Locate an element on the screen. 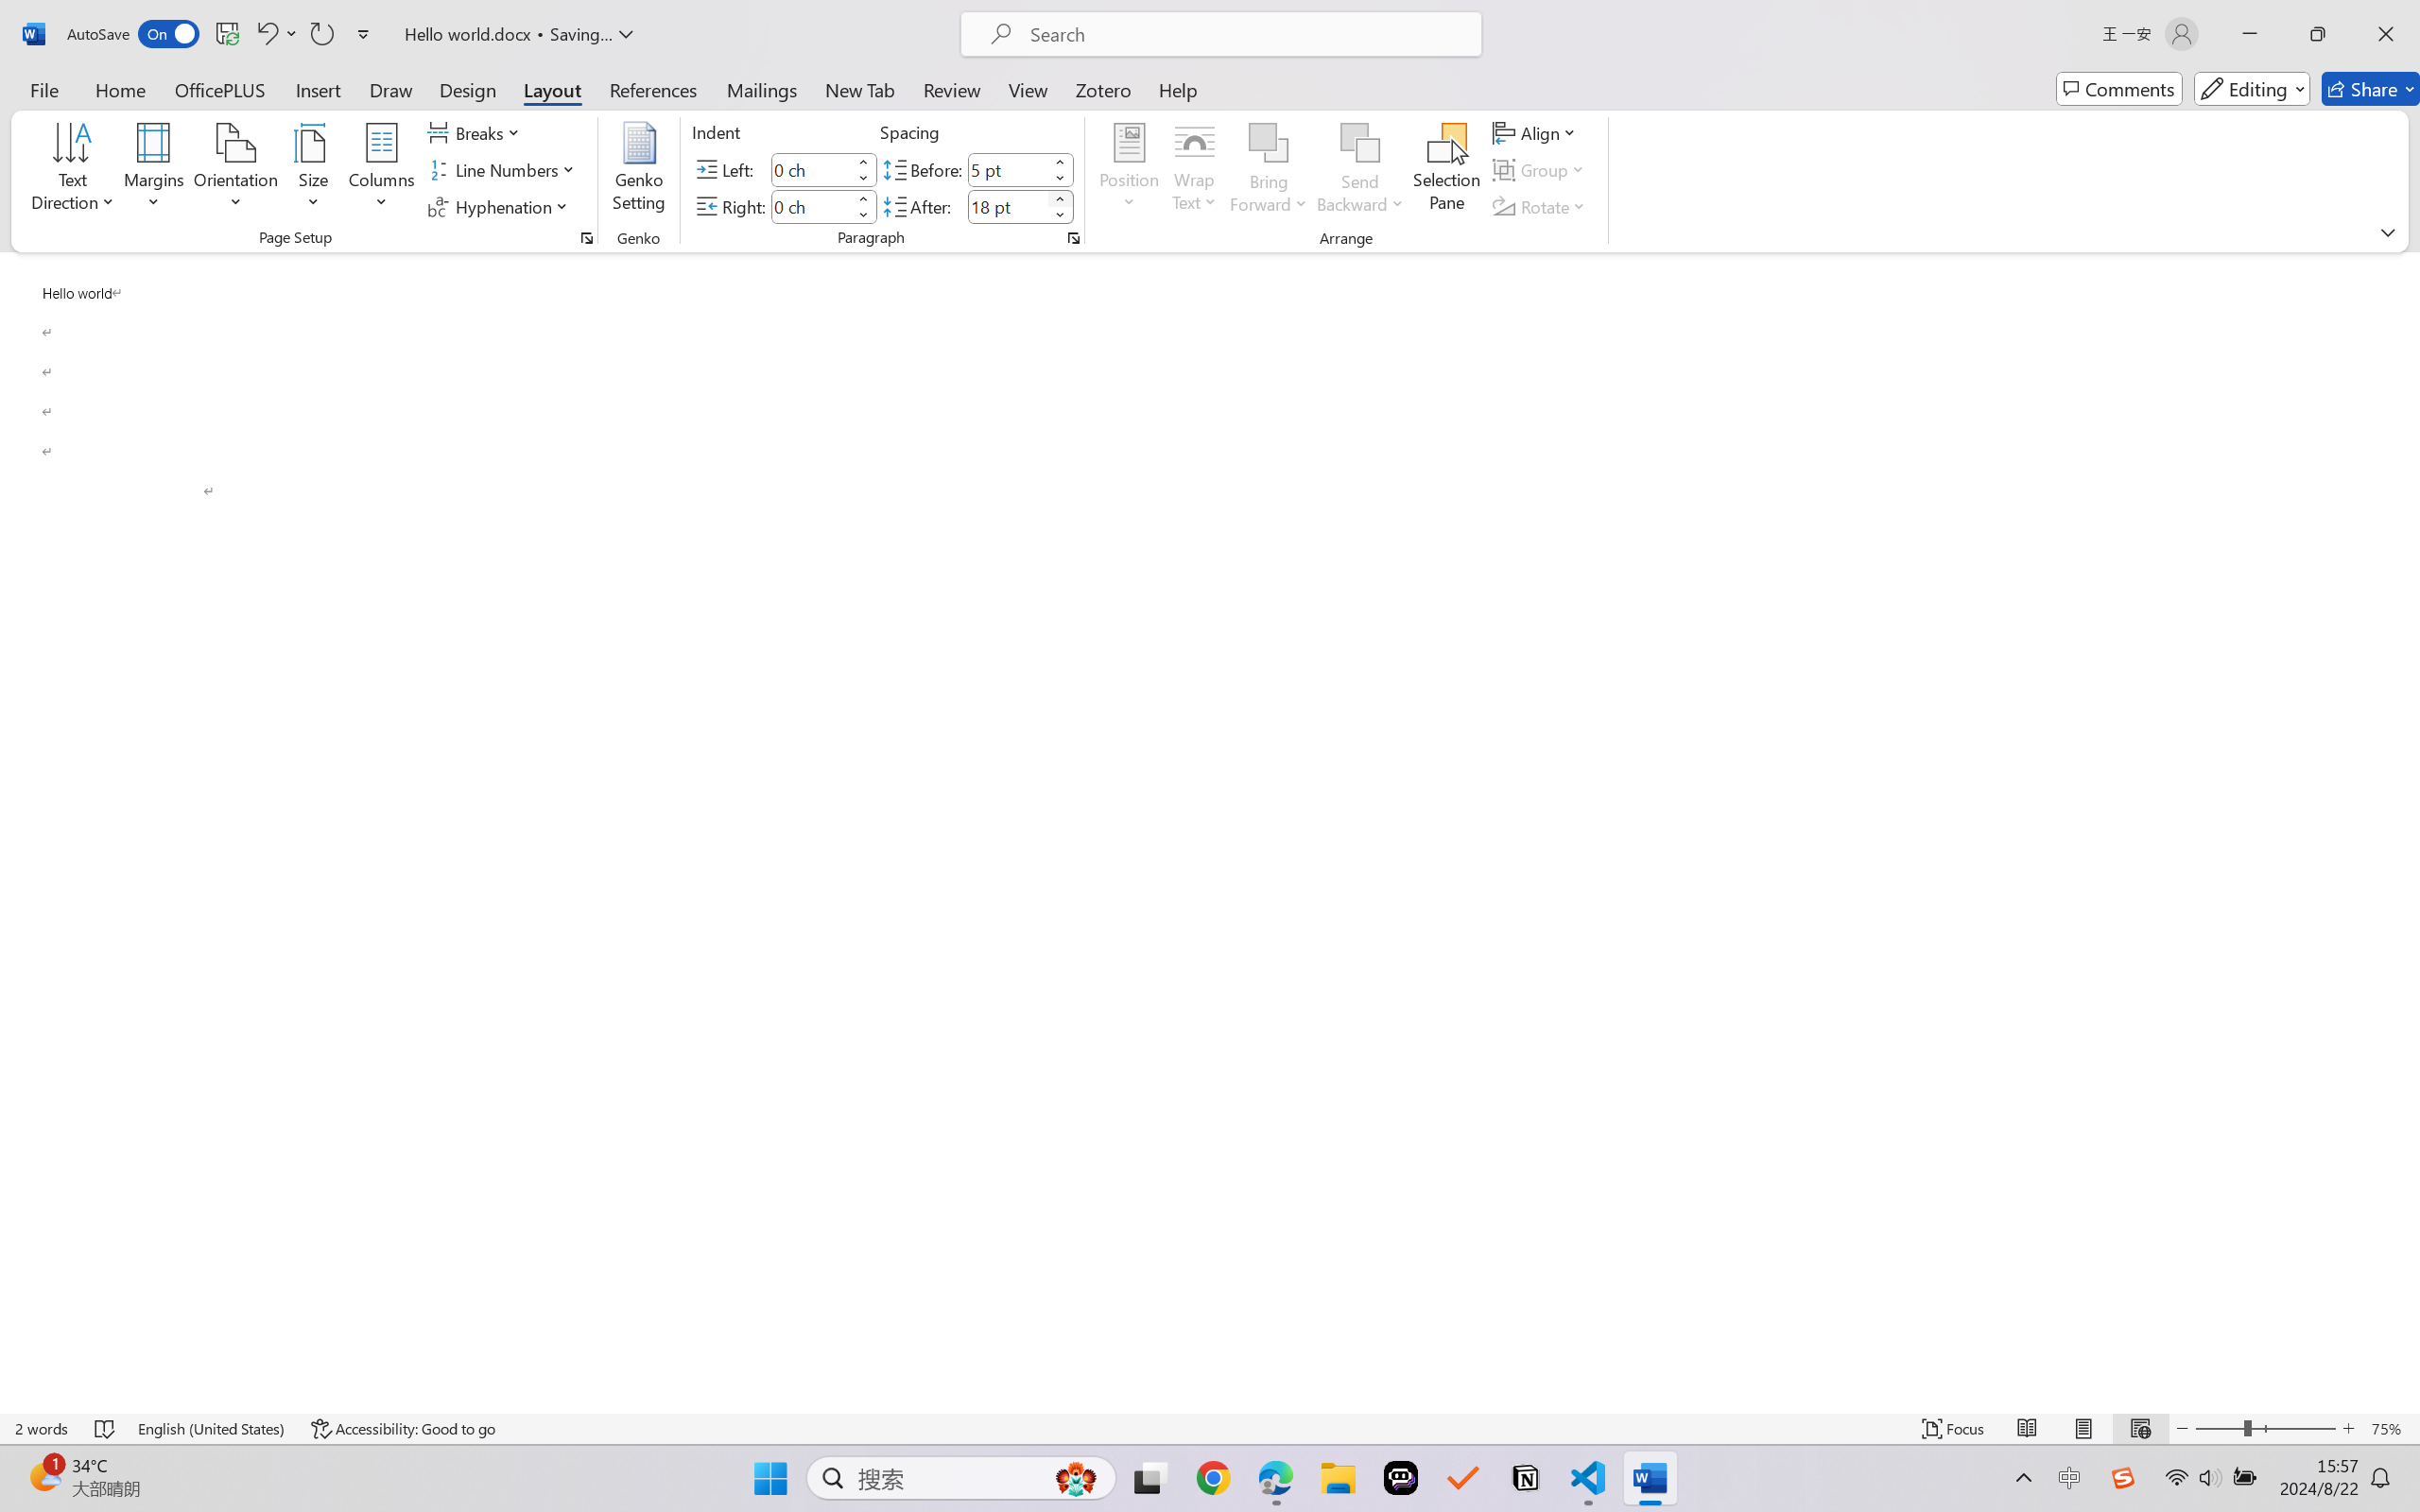 This screenshot has height=1512, width=2420. Hyphenation is located at coordinates (501, 206).